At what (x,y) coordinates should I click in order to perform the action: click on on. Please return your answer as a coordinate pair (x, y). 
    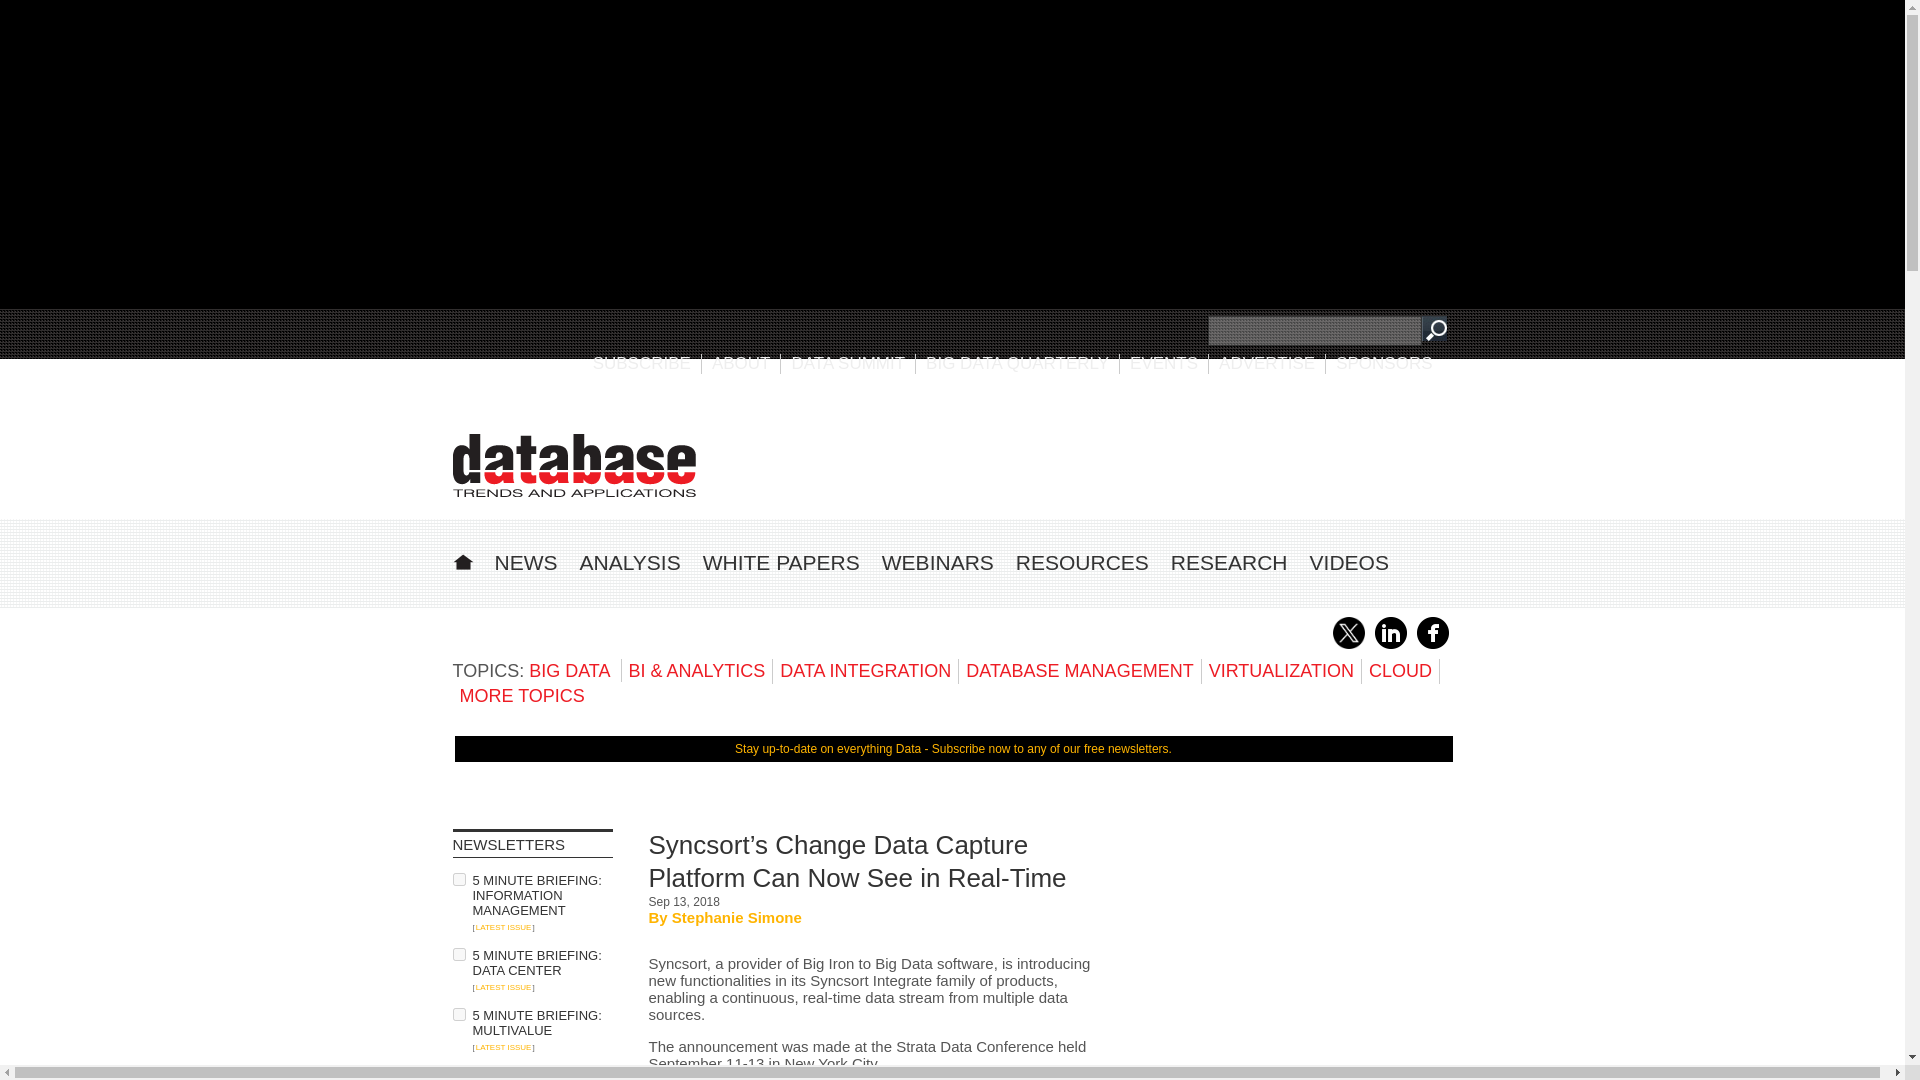
    Looking at the image, I should click on (458, 954).